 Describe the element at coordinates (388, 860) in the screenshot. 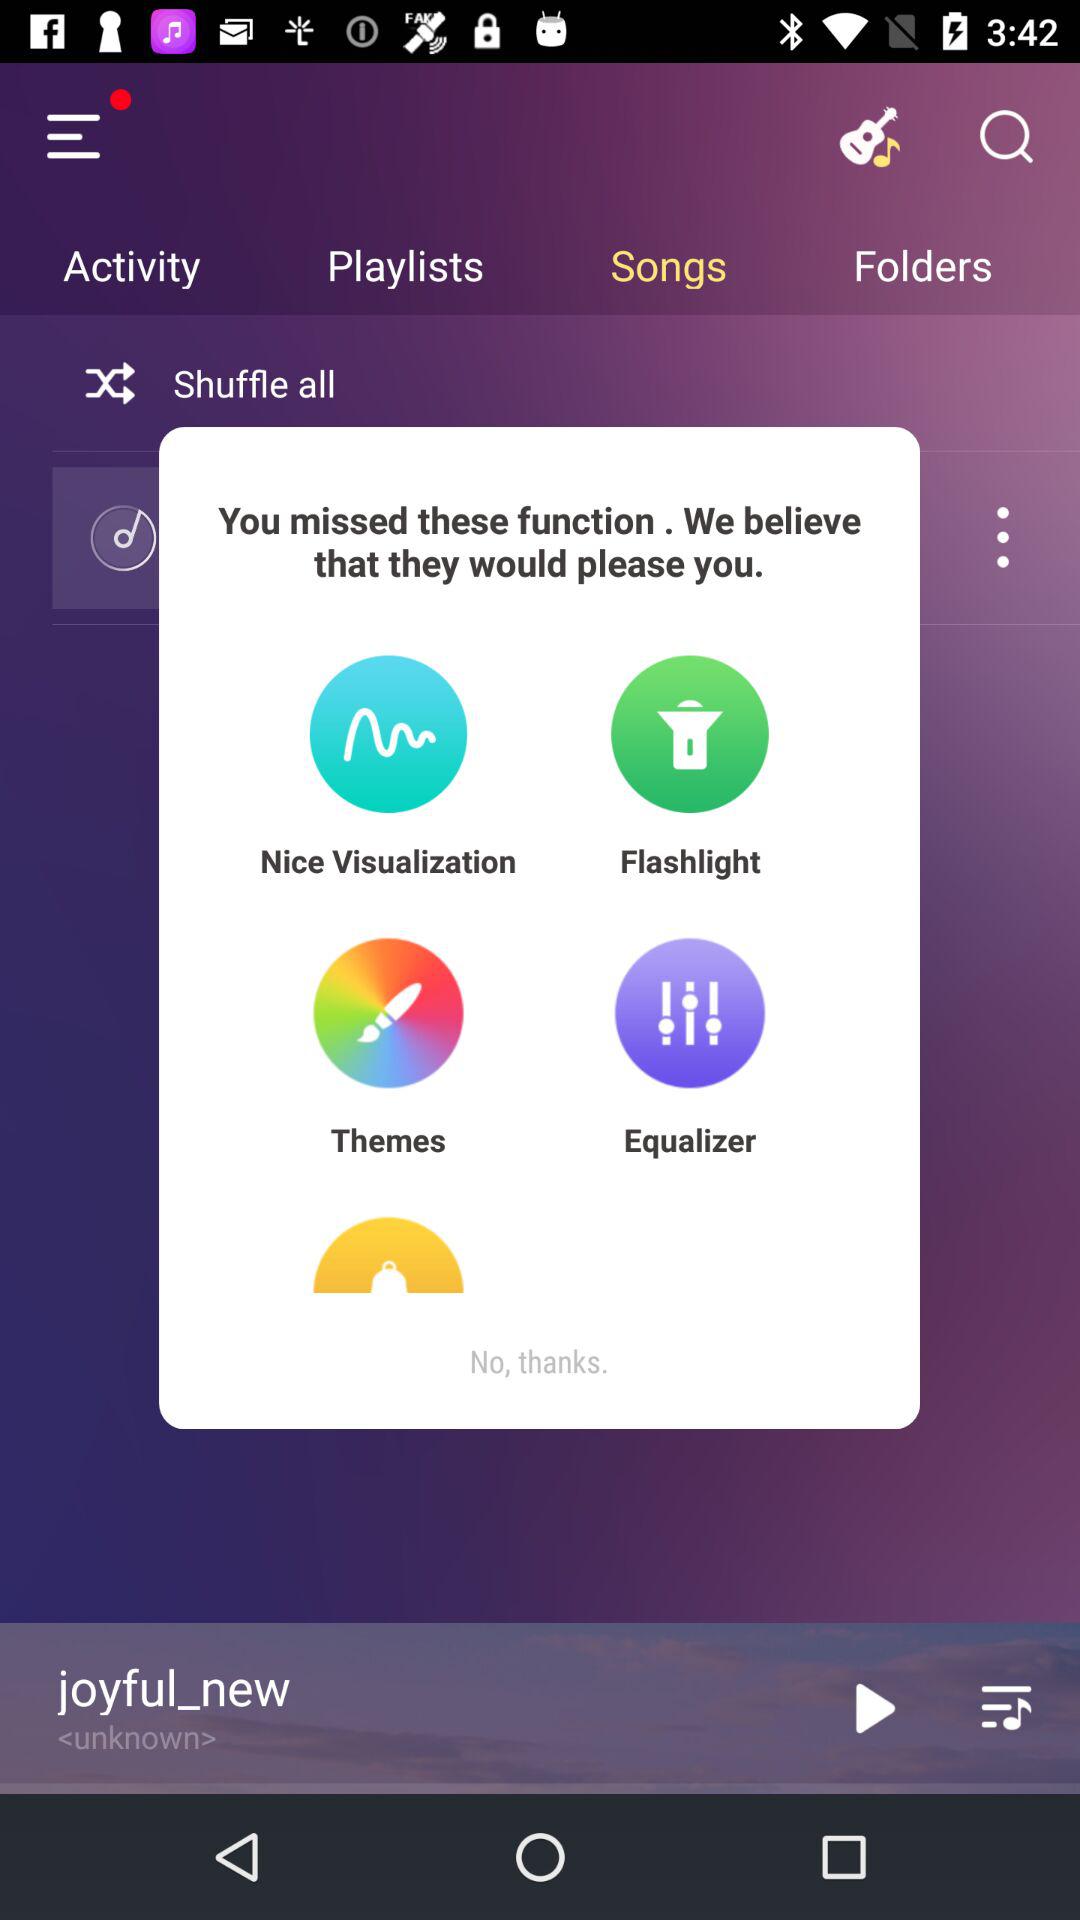

I see `tap nice visualization item` at that location.